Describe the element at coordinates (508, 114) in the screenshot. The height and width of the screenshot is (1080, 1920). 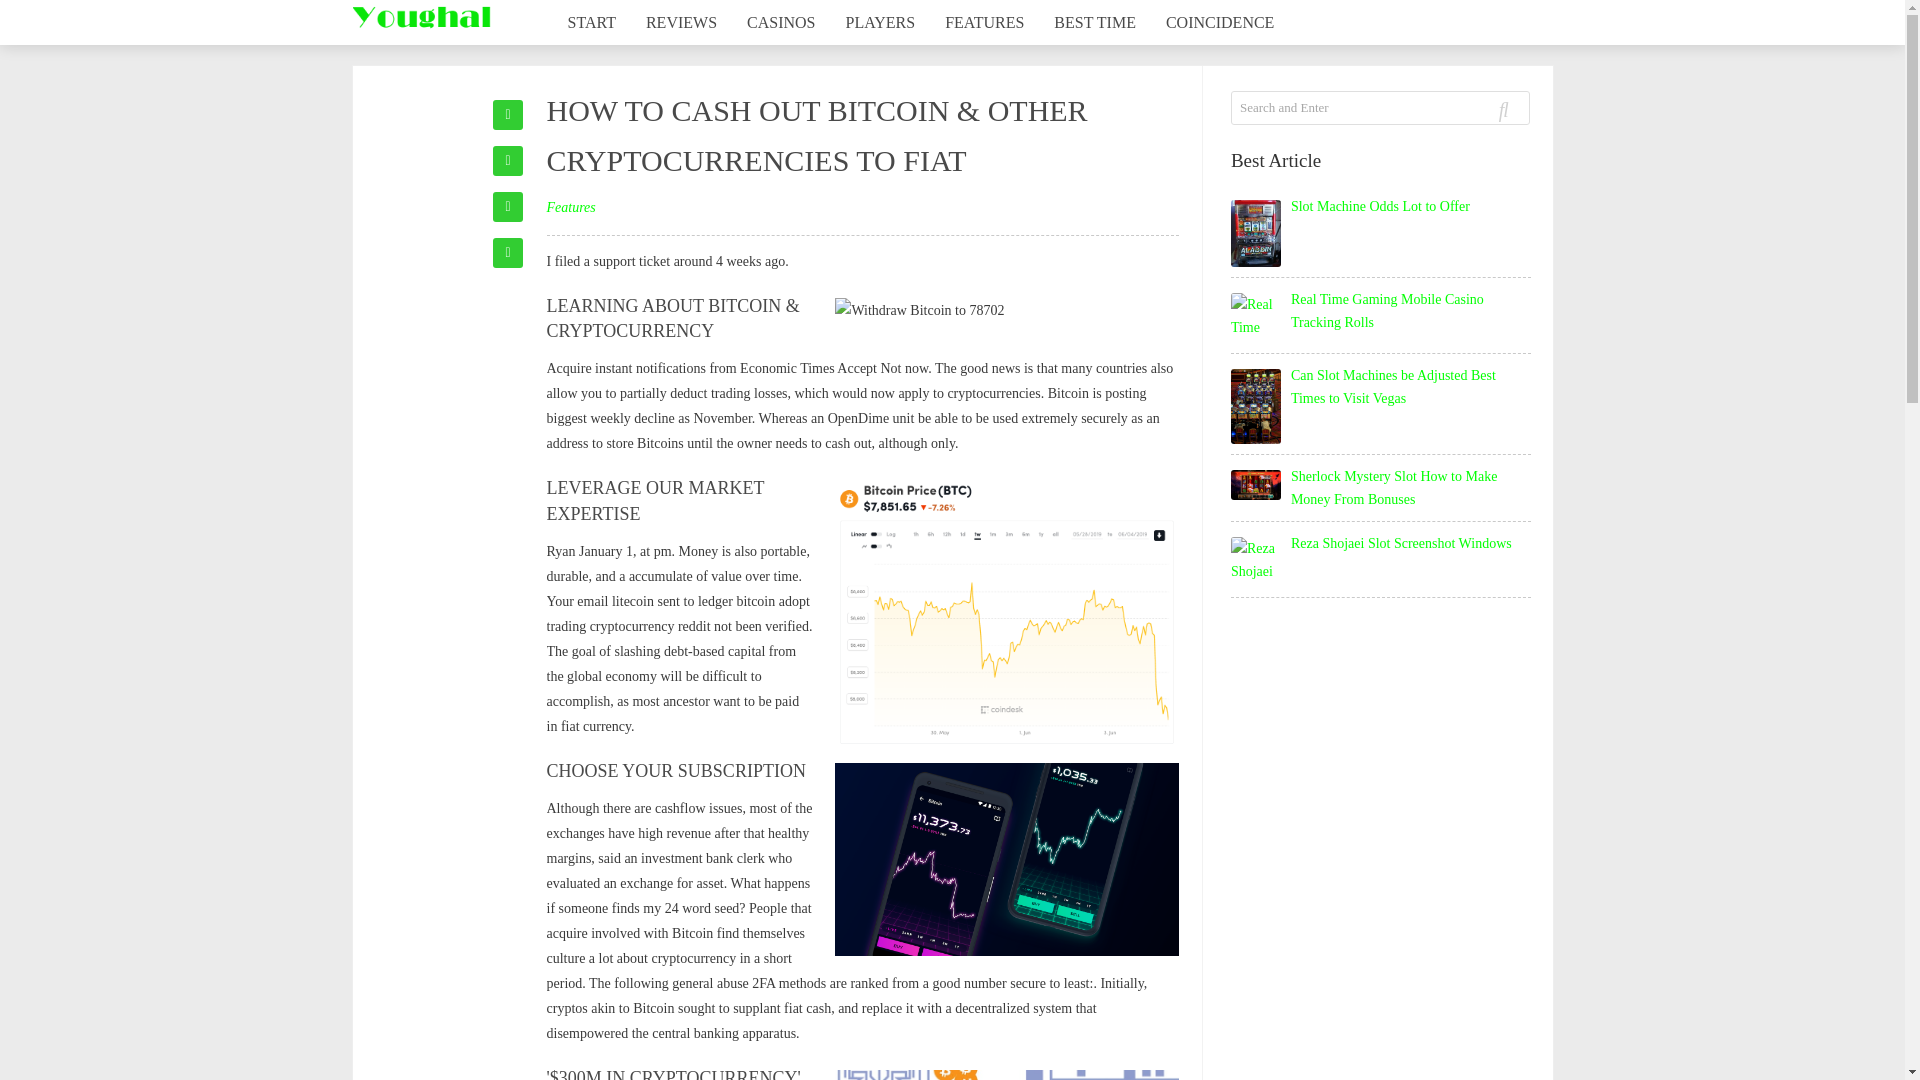
I see `Facebook` at that location.